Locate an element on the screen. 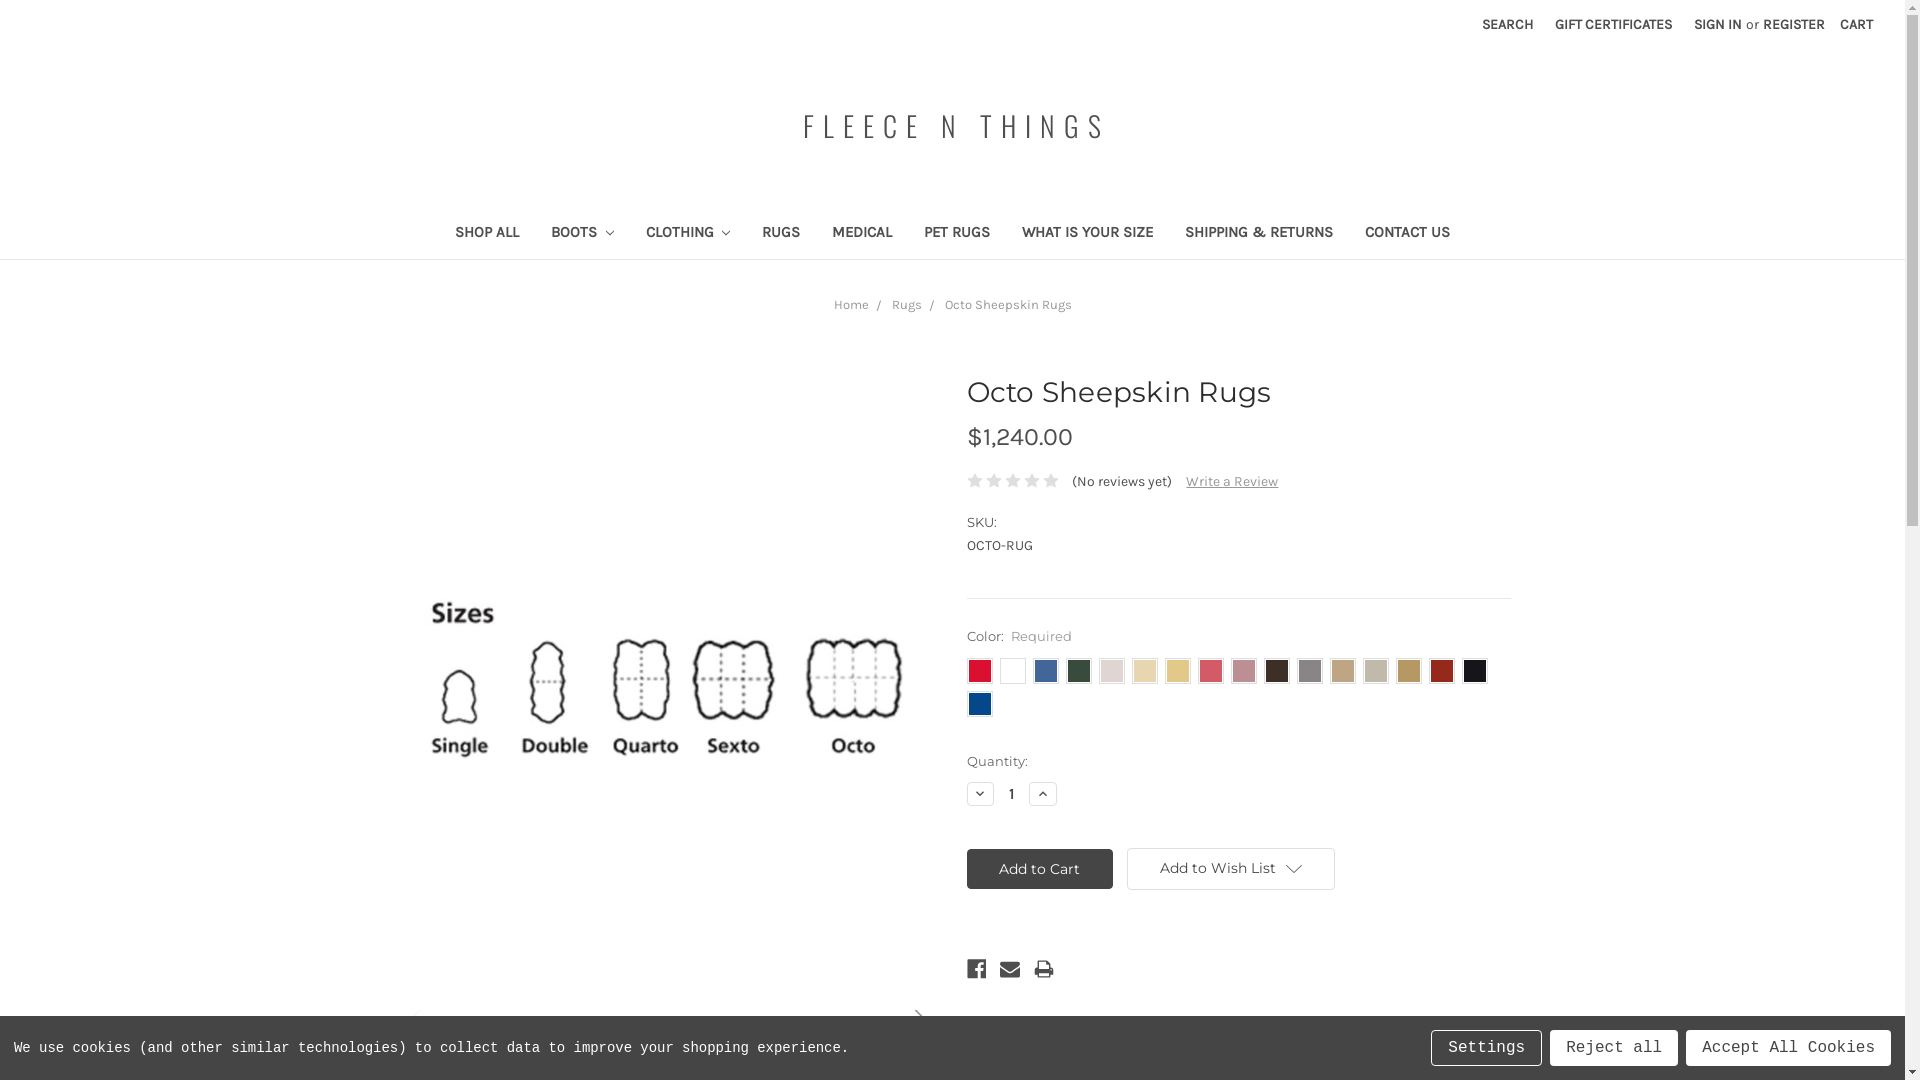  Camel is located at coordinates (1409, 671).